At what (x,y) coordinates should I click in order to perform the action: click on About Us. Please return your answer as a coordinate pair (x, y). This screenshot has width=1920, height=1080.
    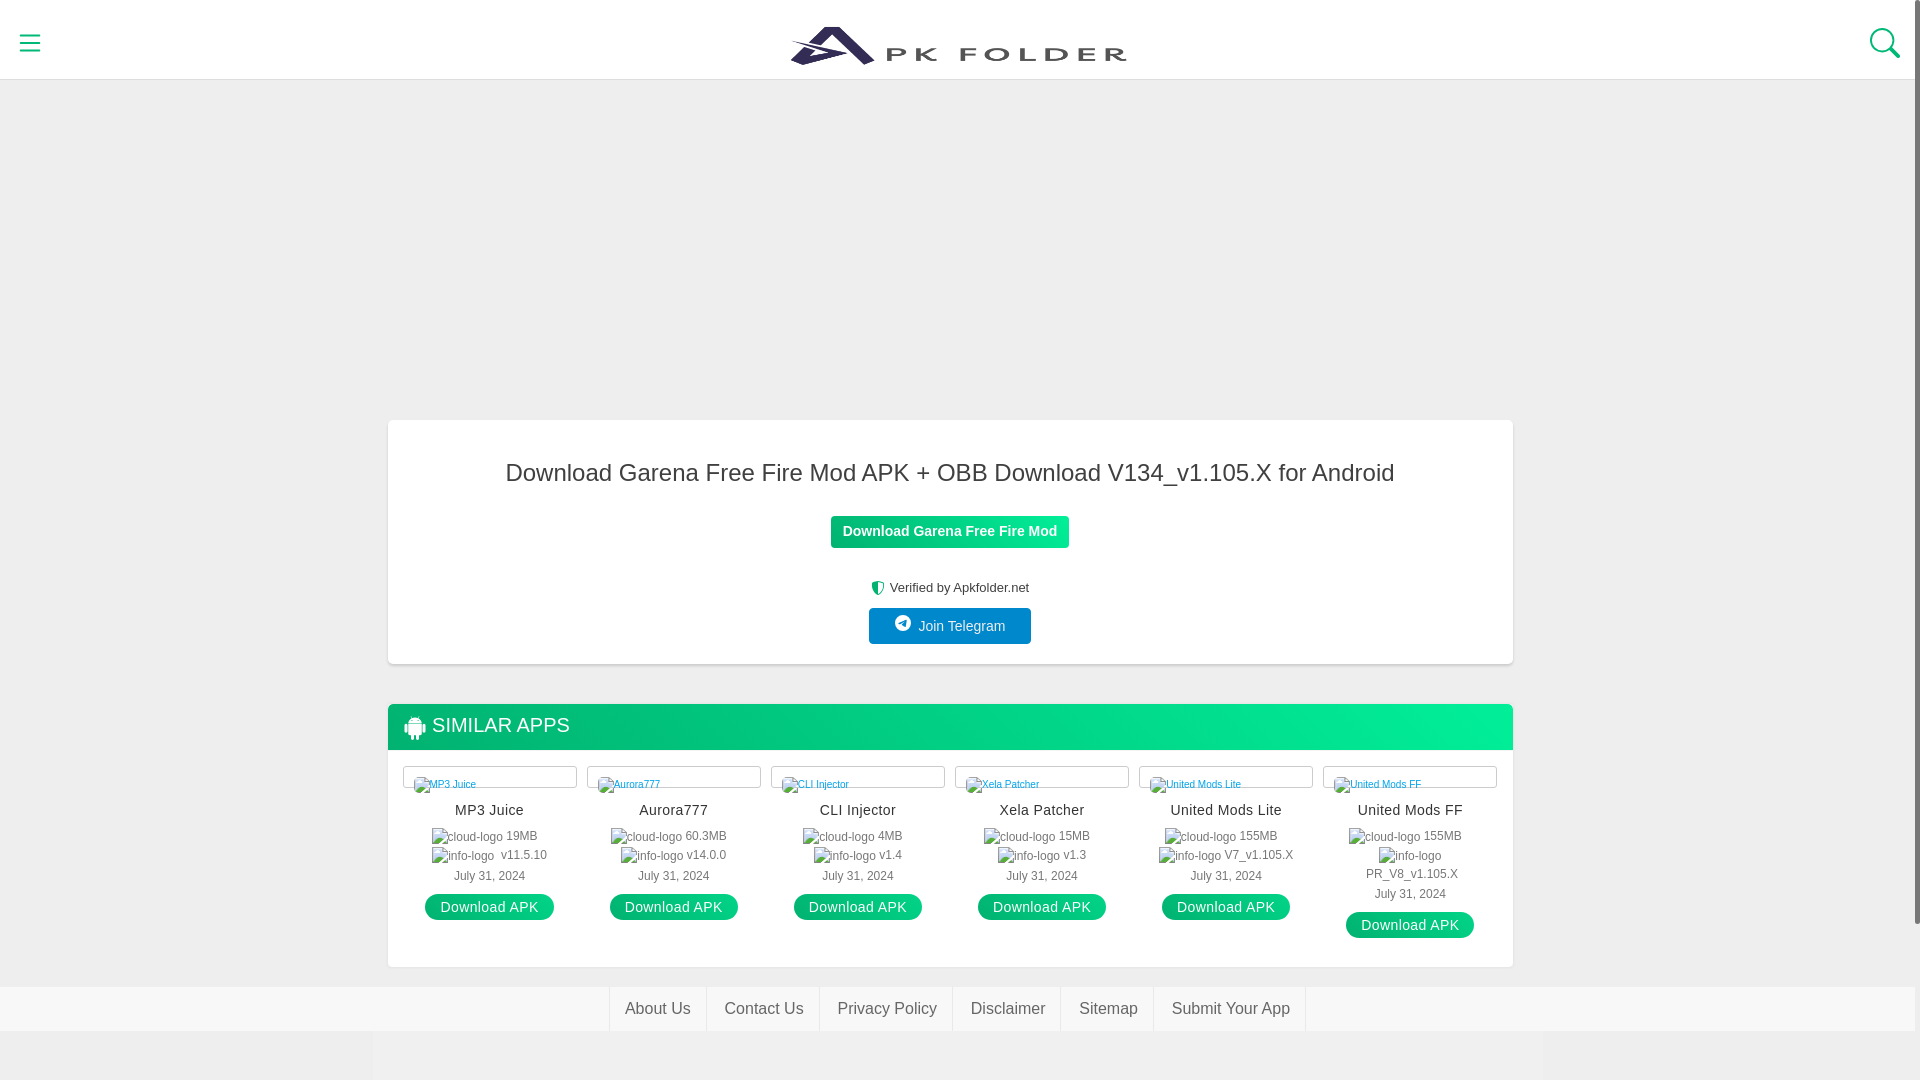
    Looking at the image, I should click on (657, 1009).